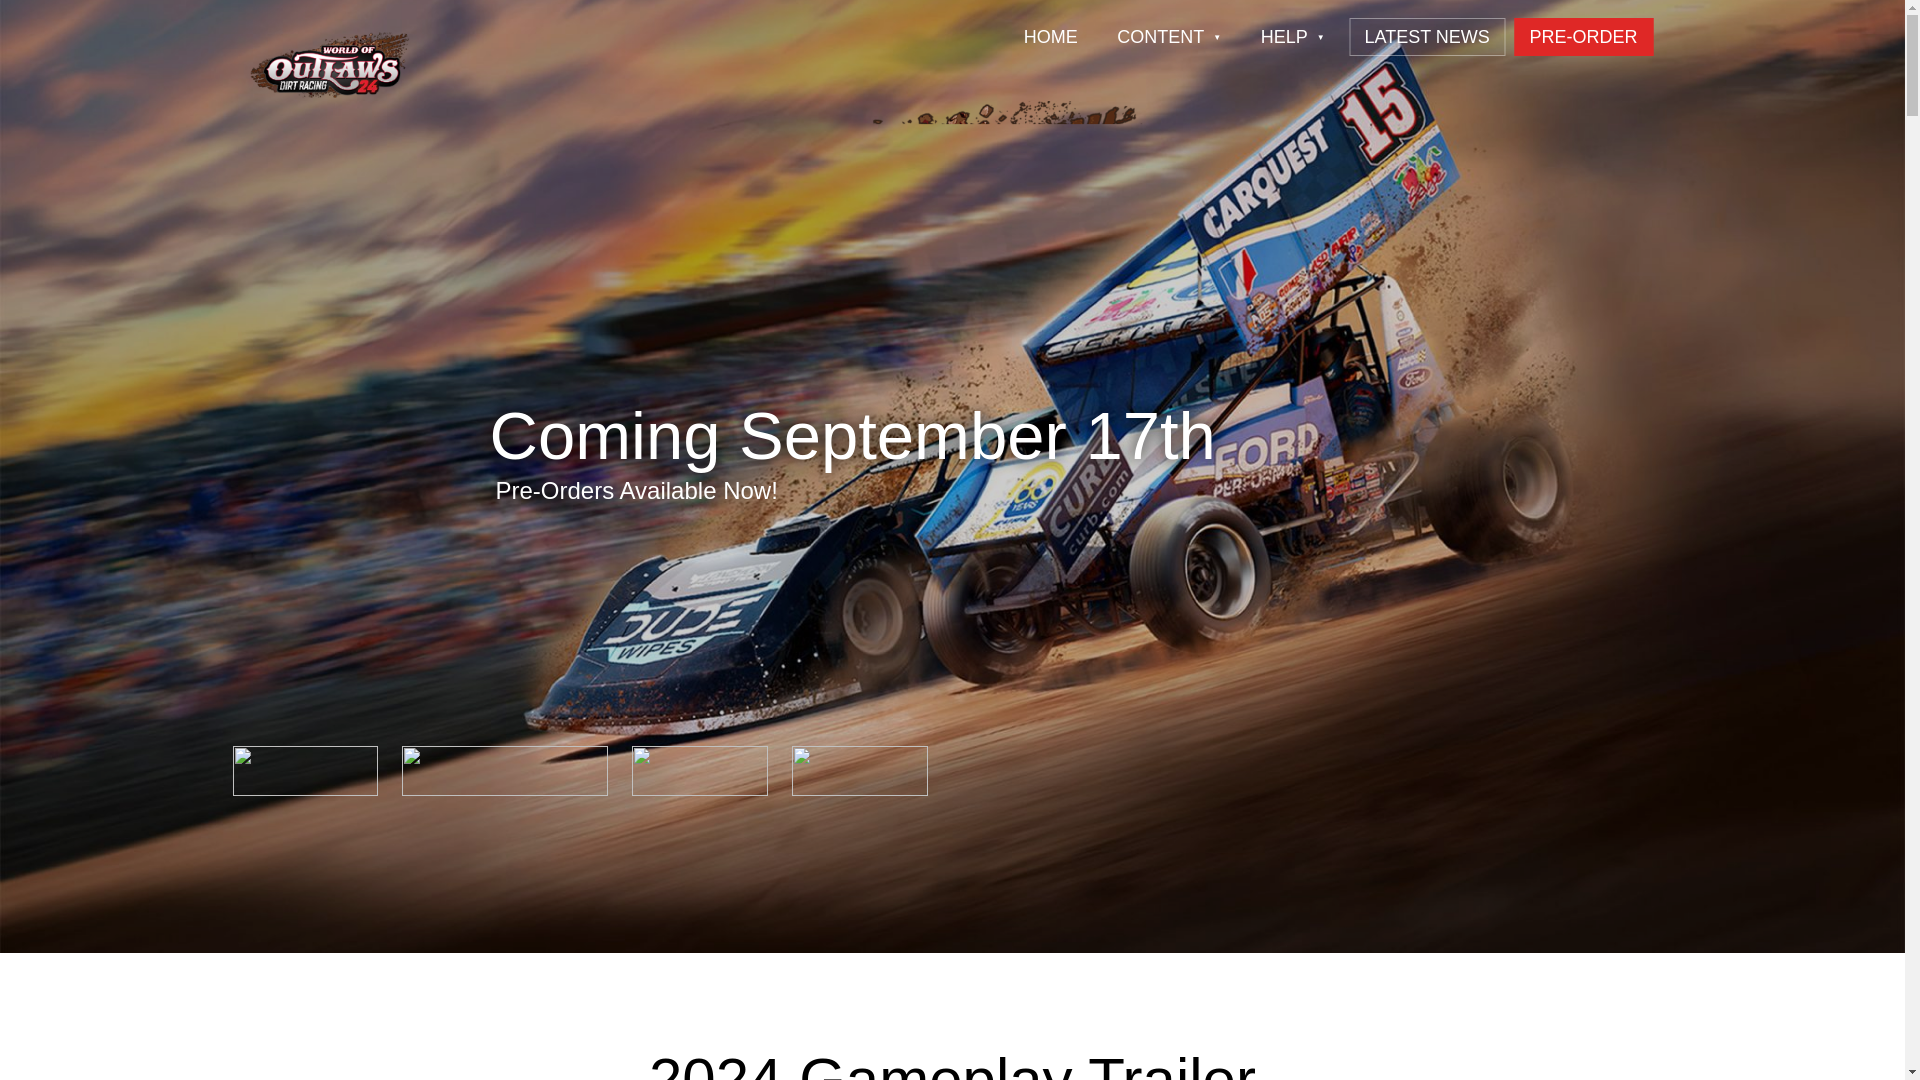  I want to click on HOME, so click(1050, 37).